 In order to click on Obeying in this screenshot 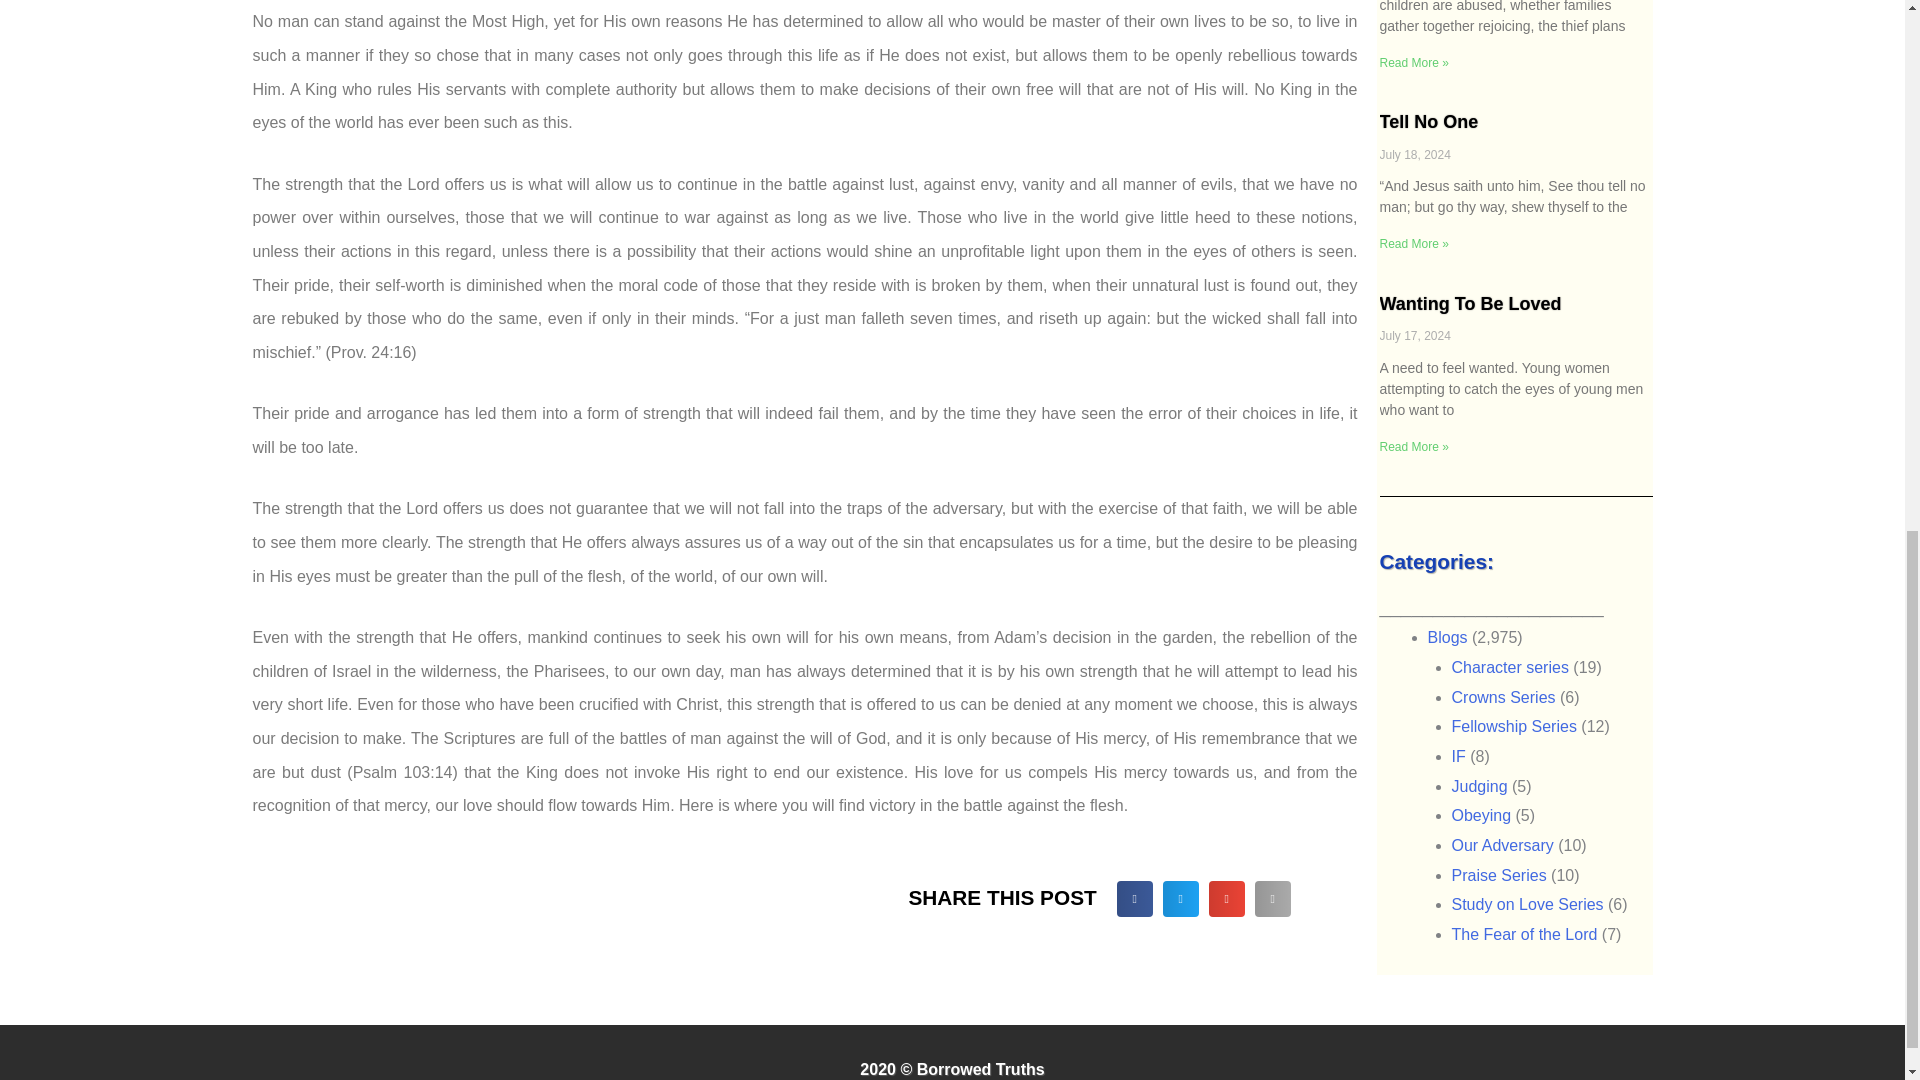, I will do `click(1482, 815)`.